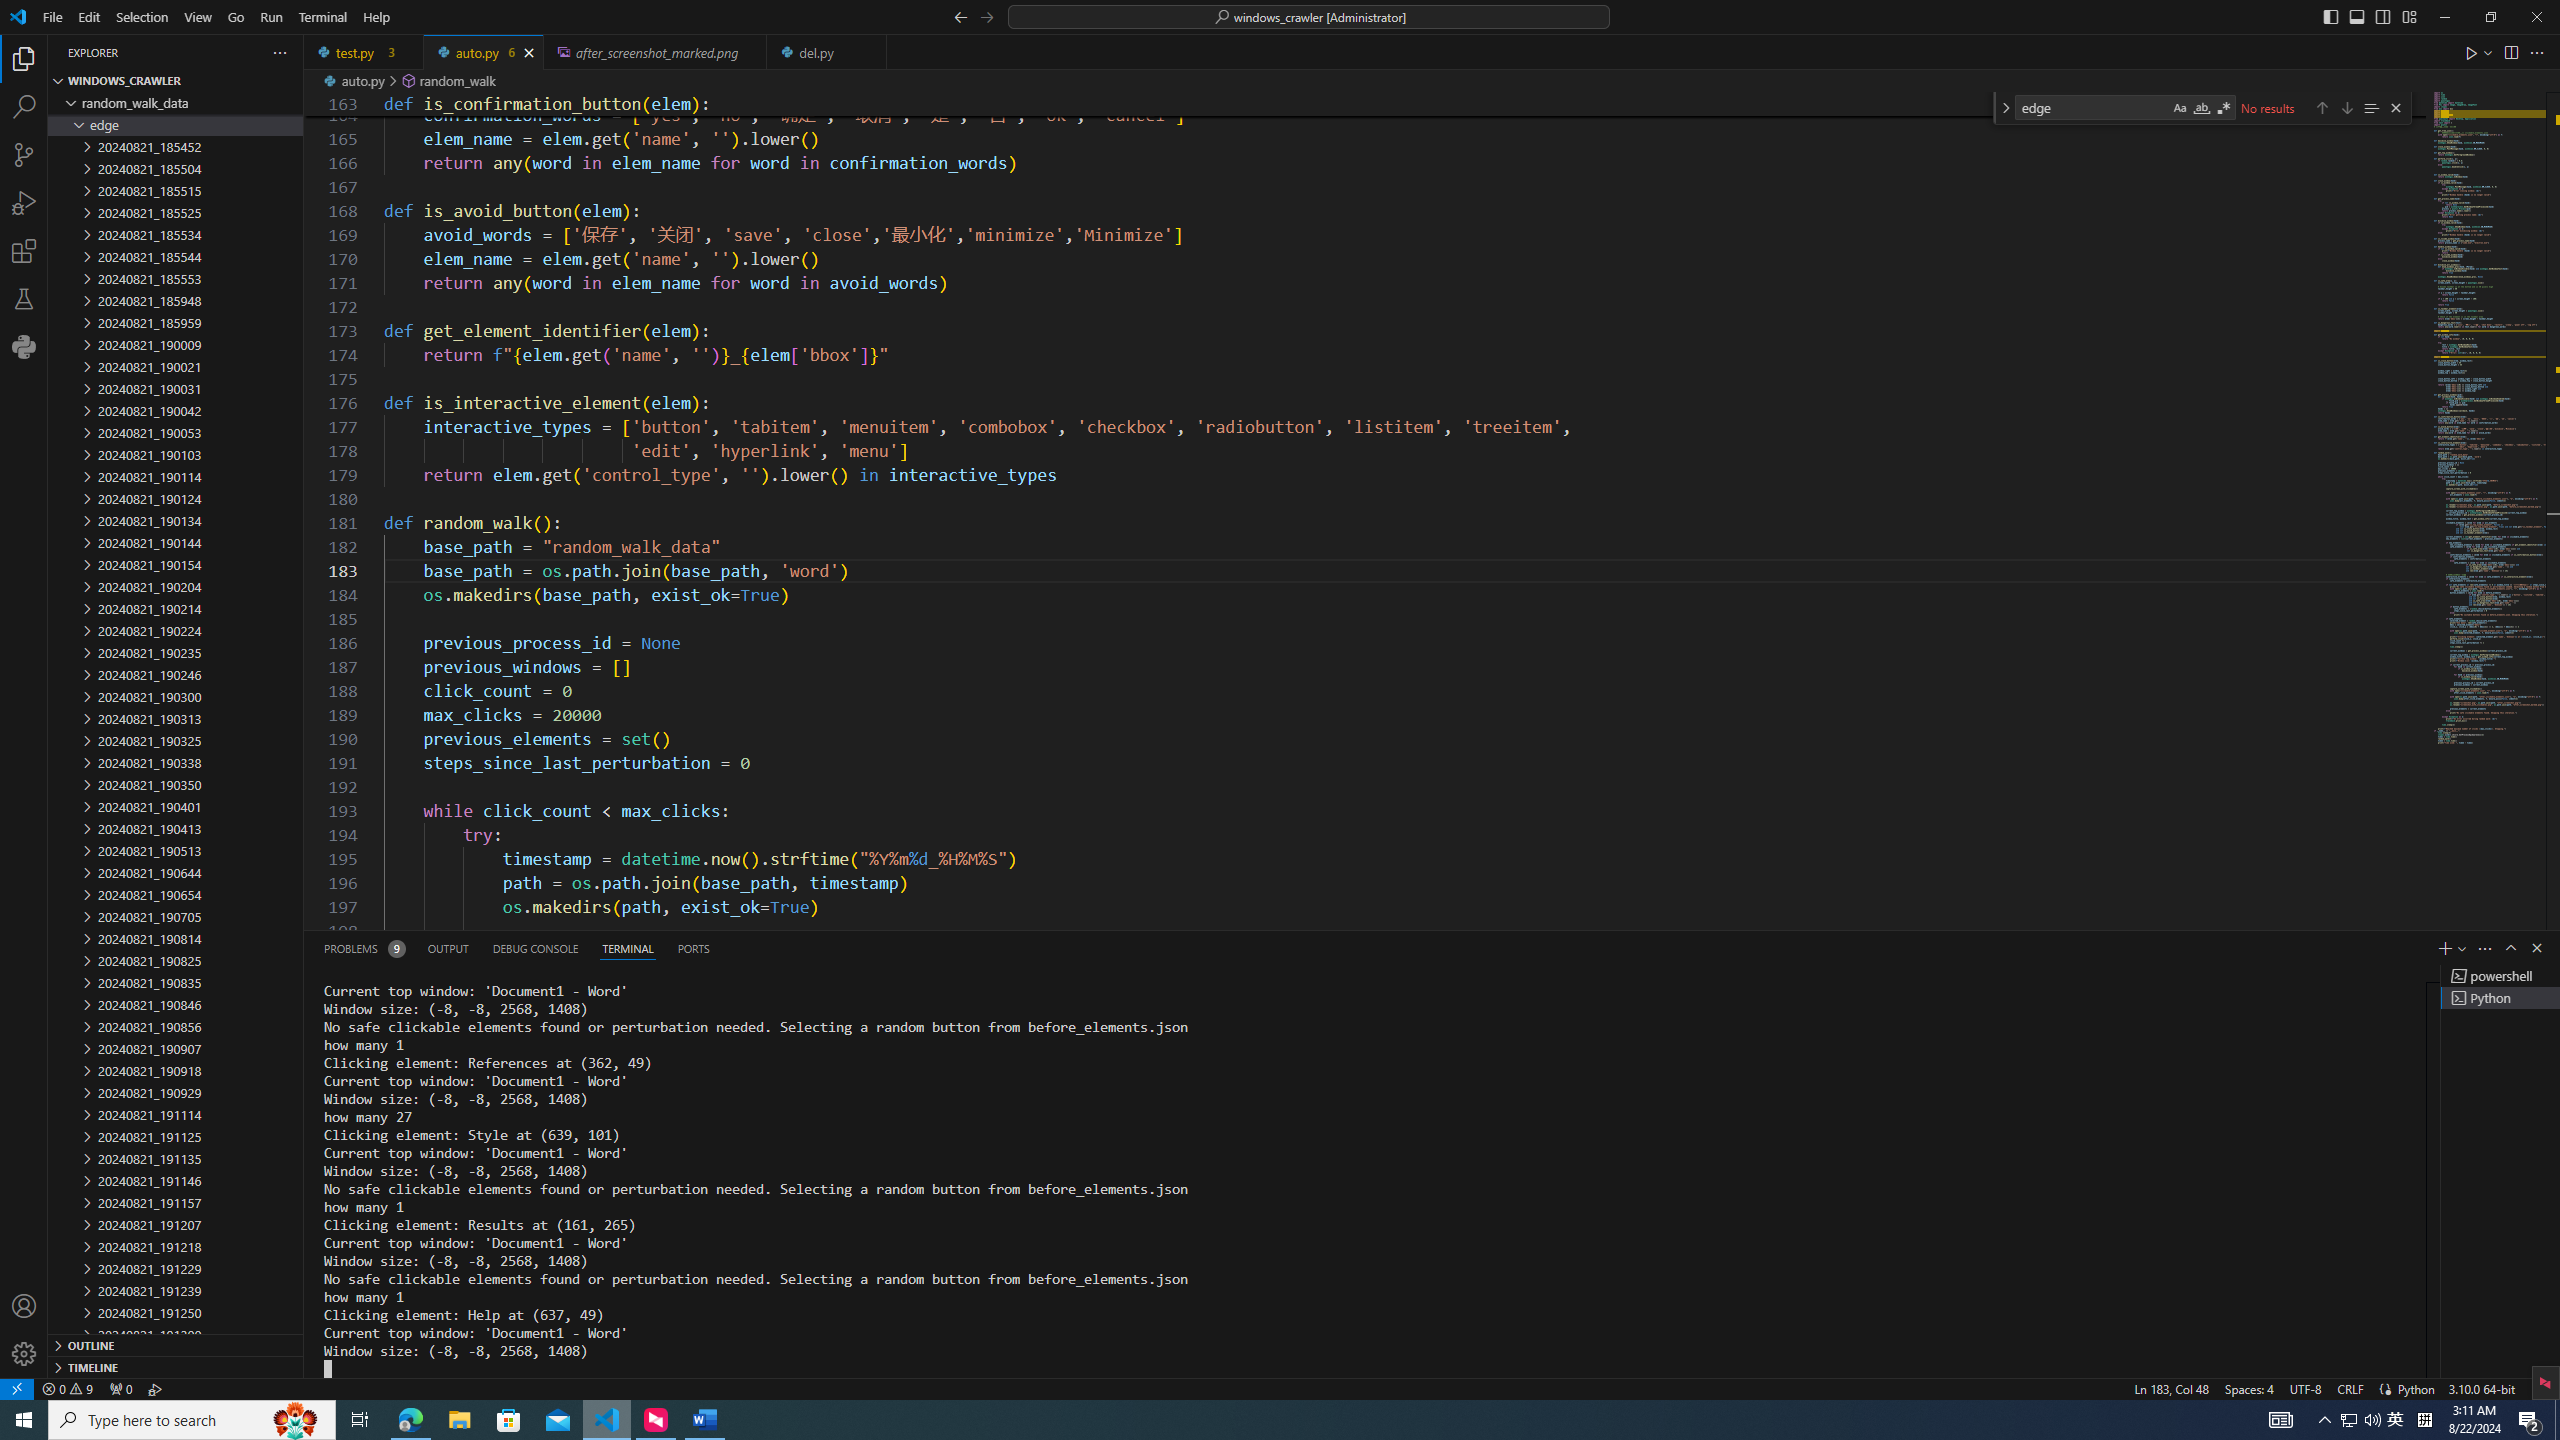 This screenshot has width=2560, height=1440. Describe the element at coordinates (24, 1330) in the screenshot. I see `Manage` at that location.